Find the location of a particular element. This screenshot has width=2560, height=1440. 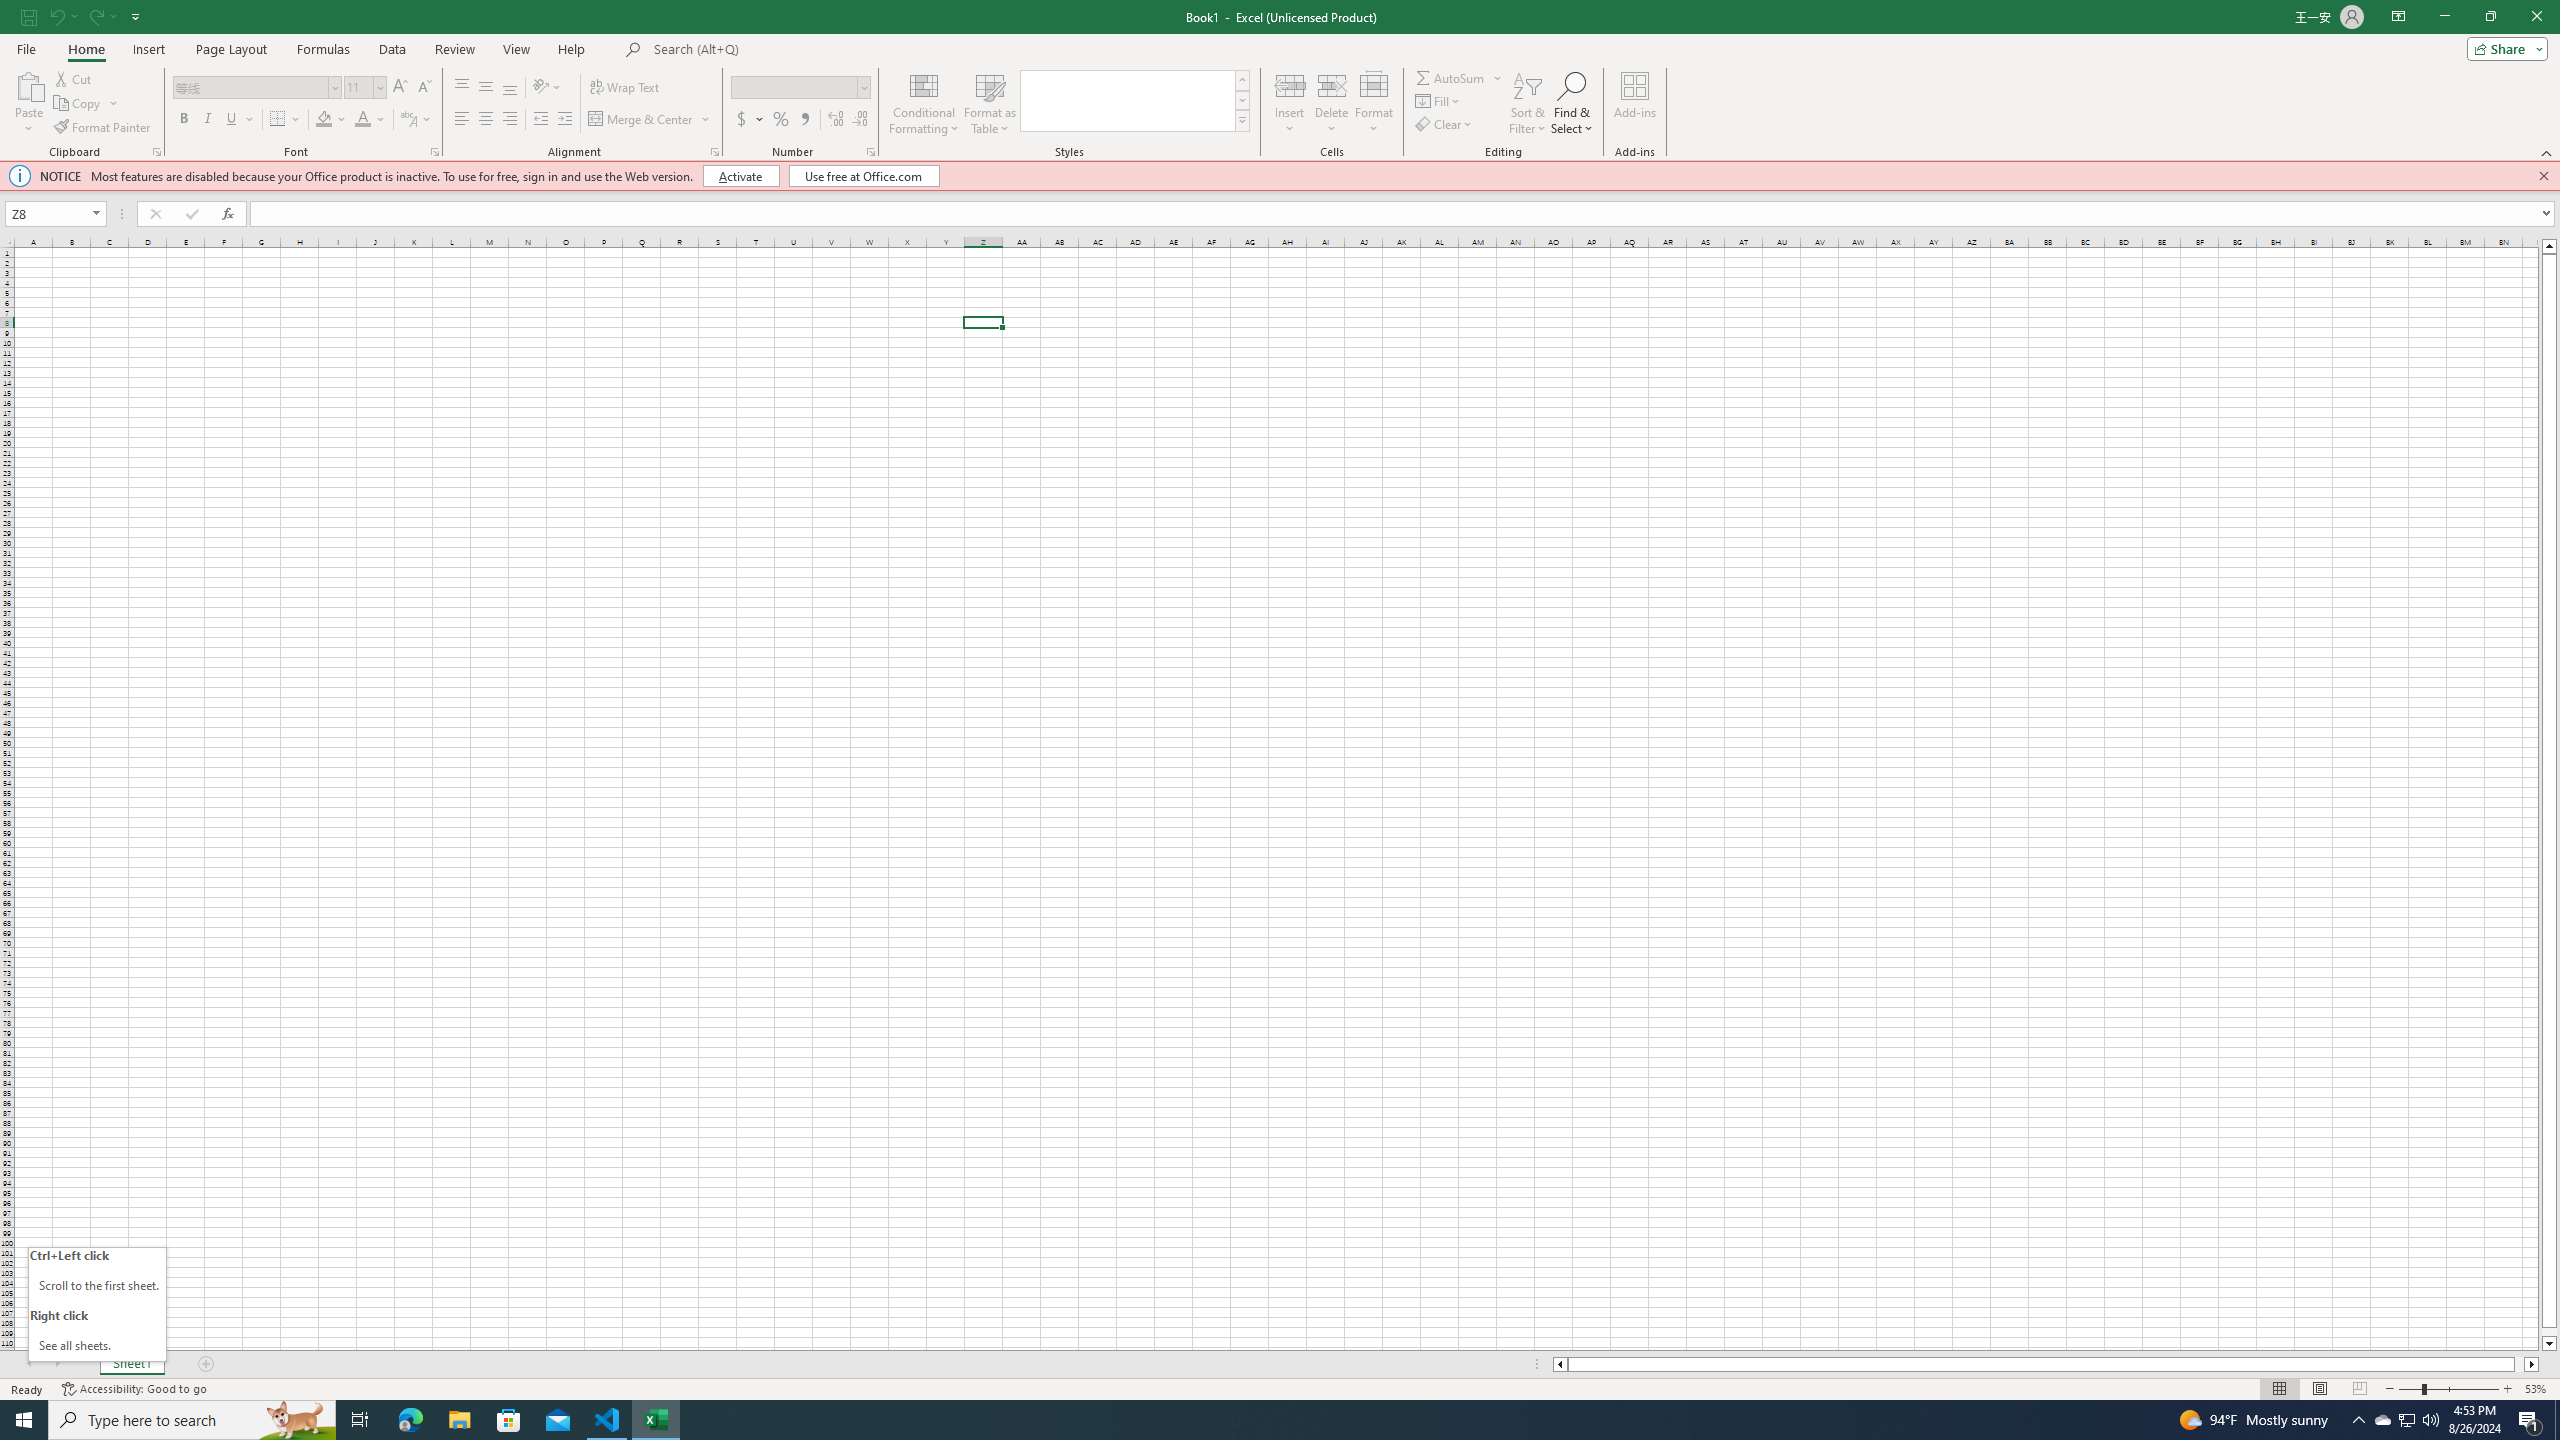

Show Phonetic Field is located at coordinates (408, 120).